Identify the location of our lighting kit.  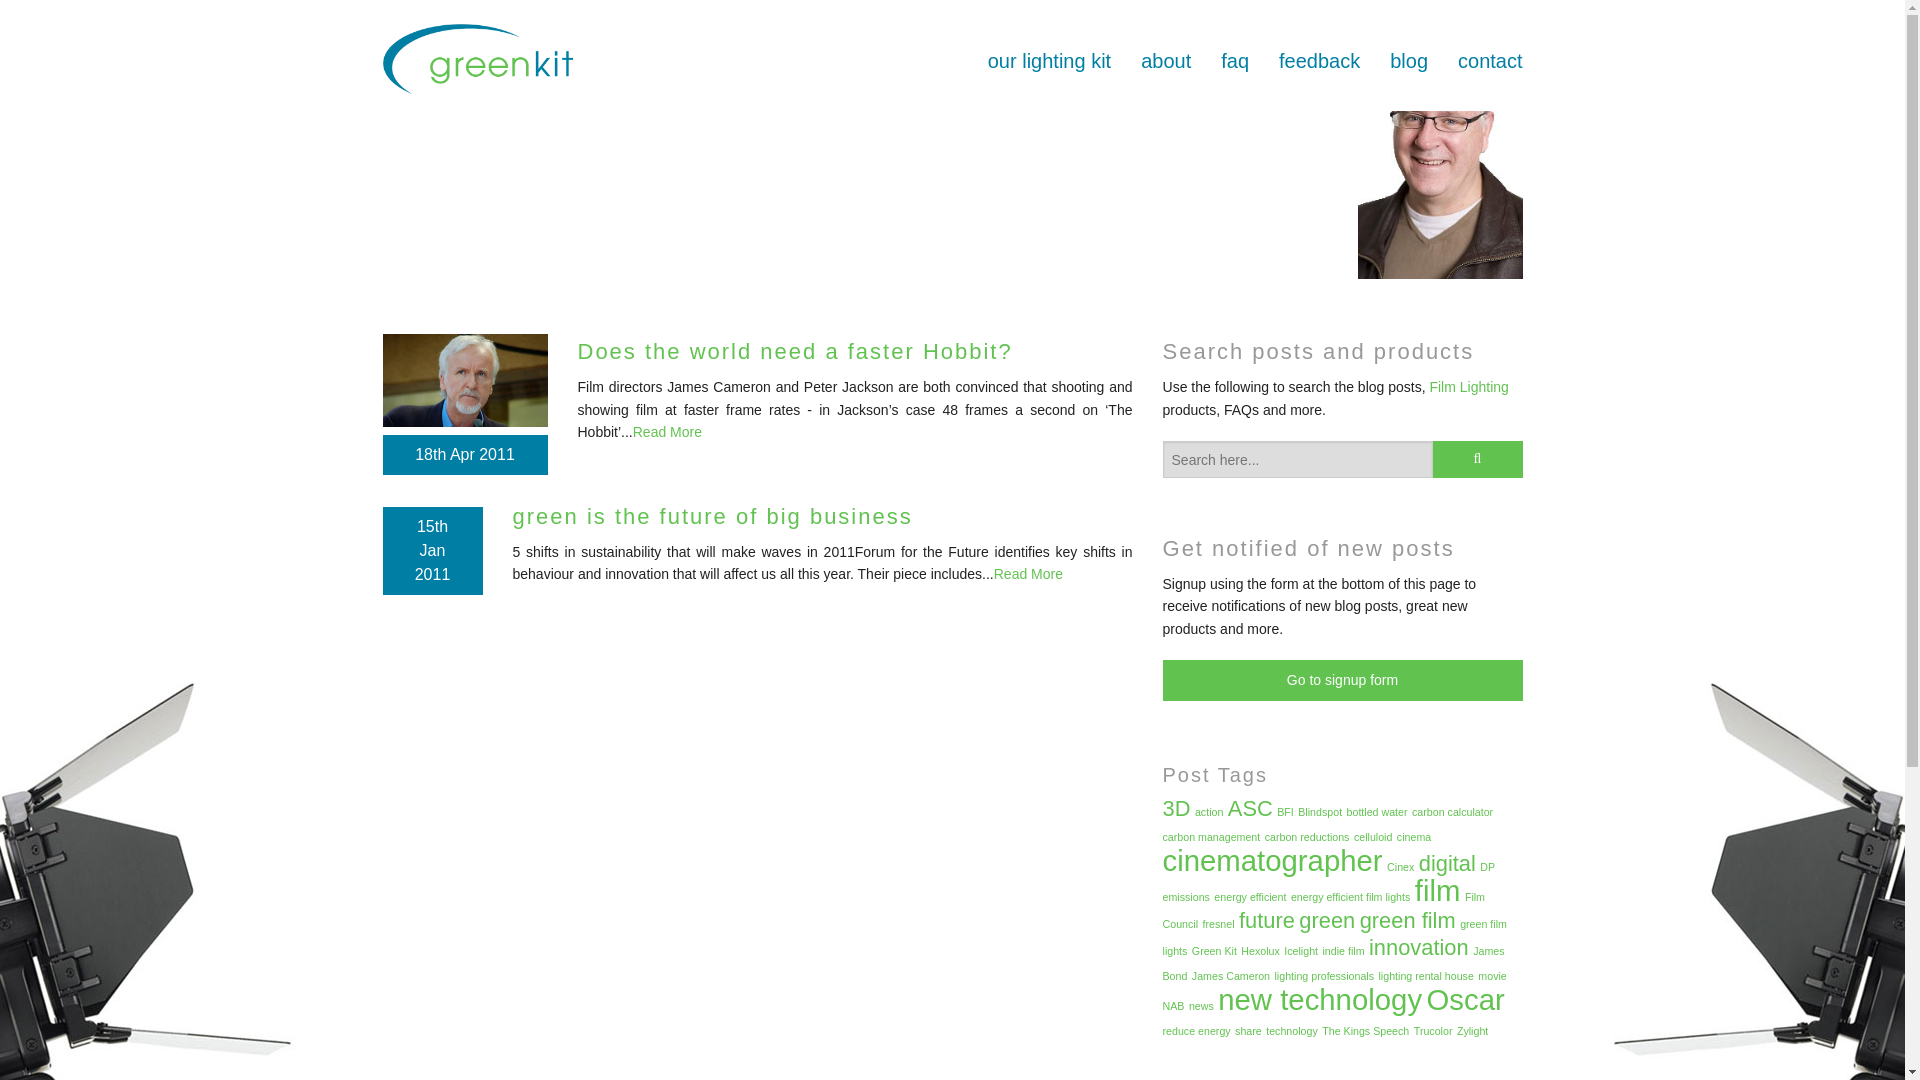
(1049, 60).